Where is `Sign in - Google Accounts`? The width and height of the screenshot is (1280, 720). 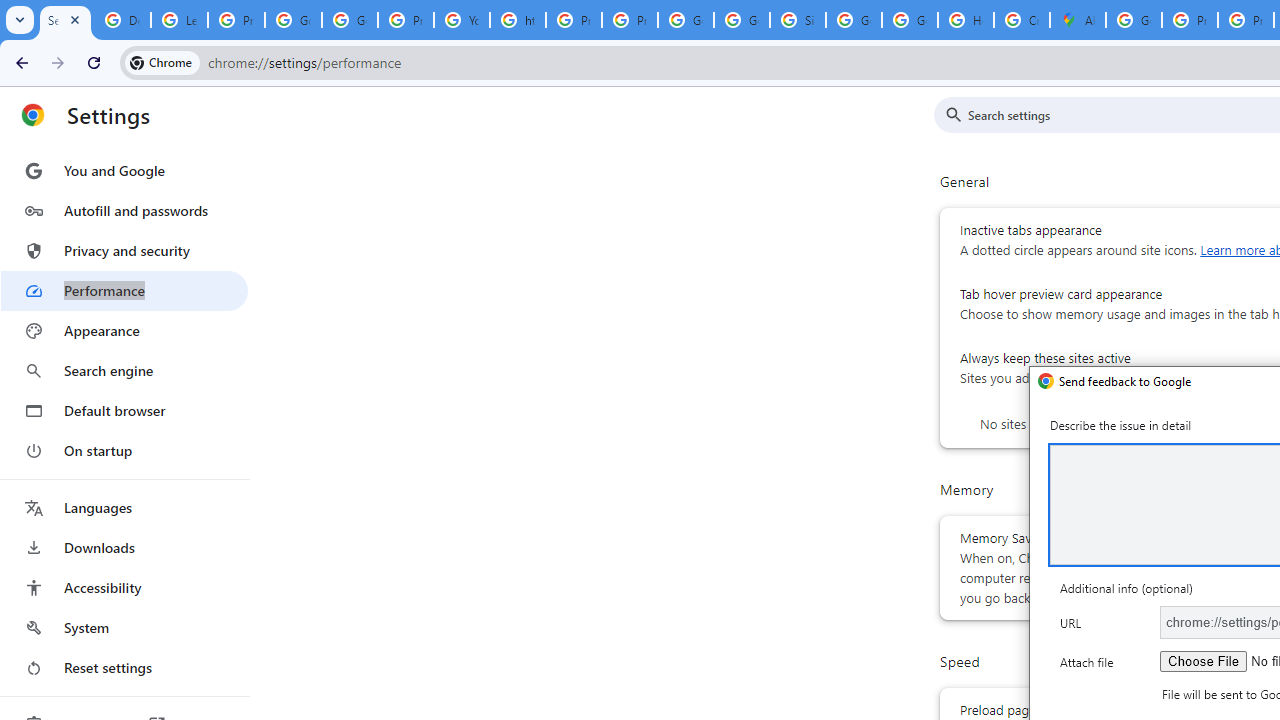 Sign in - Google Accounts is located at coordinates (798, 20).